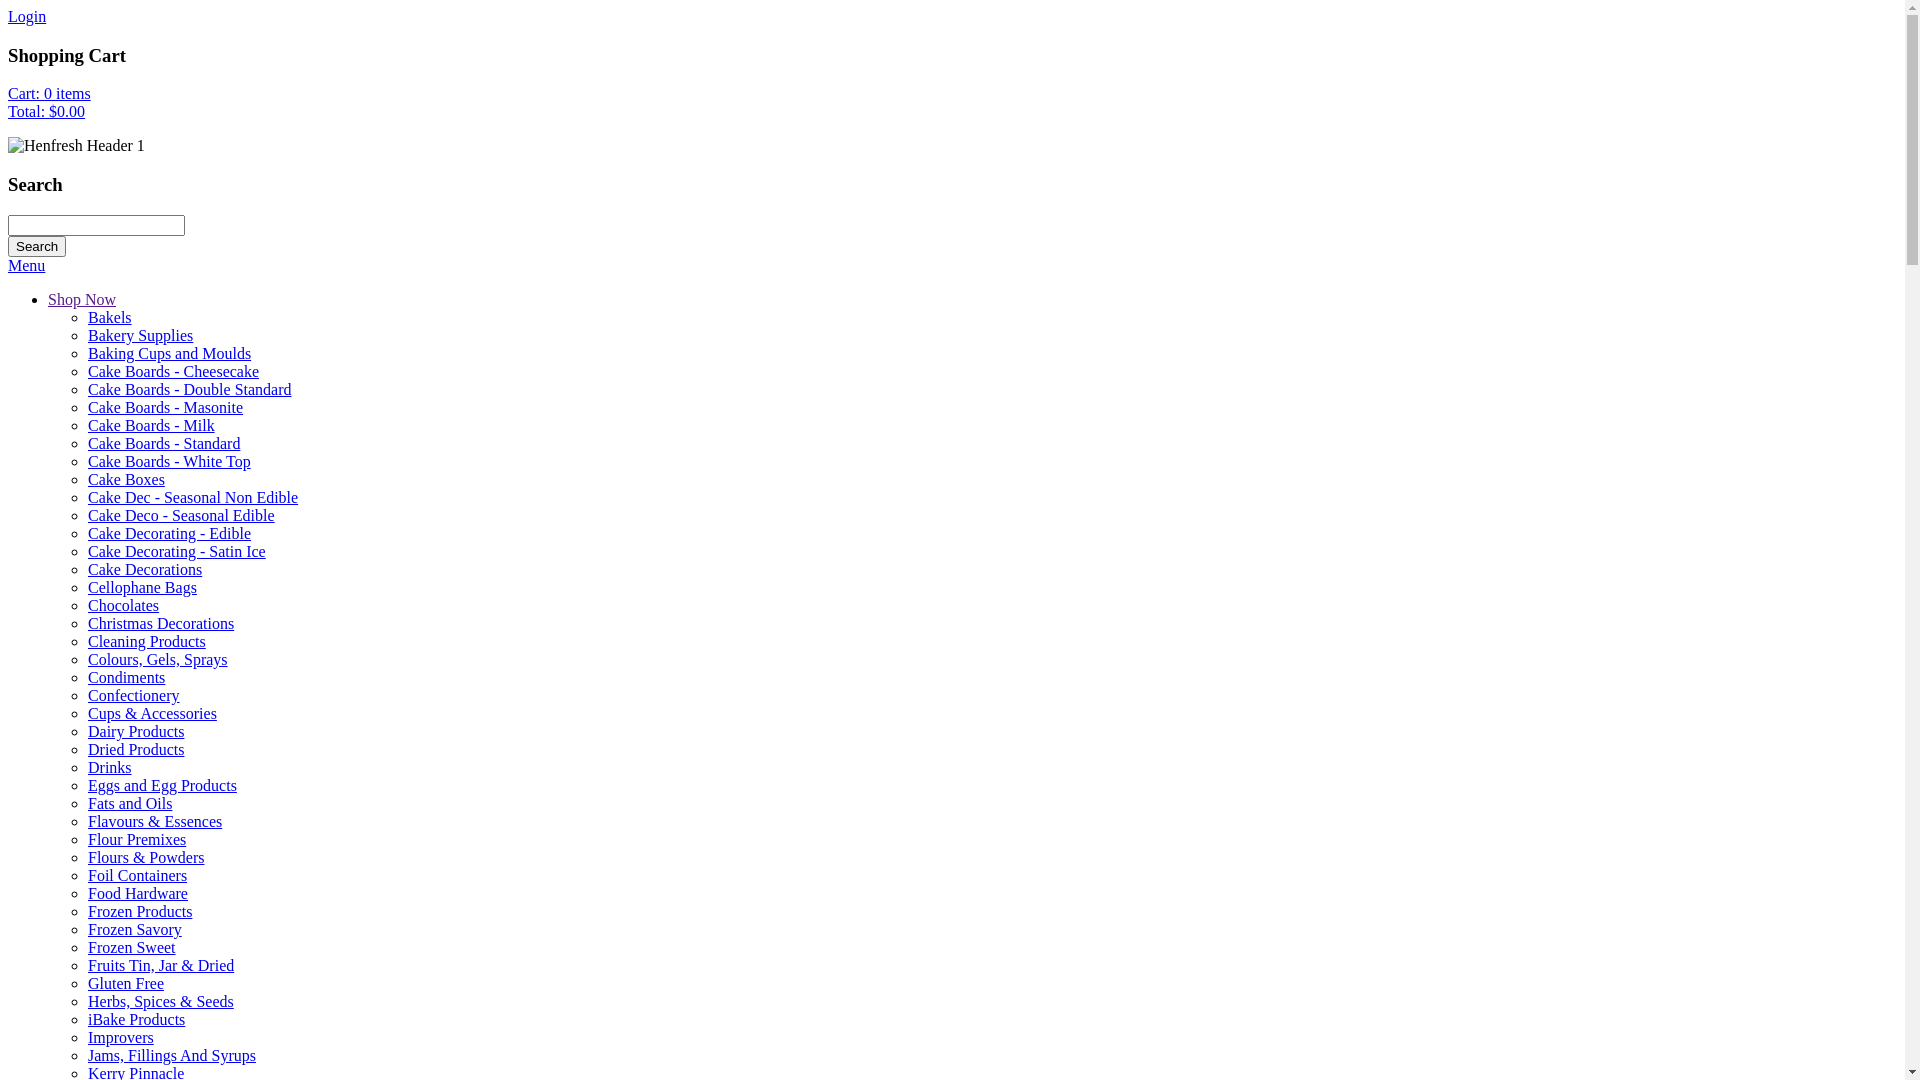 The height and width of the screenshot is (1080, 1920). I want to click on Frozen Sweet, so click(132, 948).